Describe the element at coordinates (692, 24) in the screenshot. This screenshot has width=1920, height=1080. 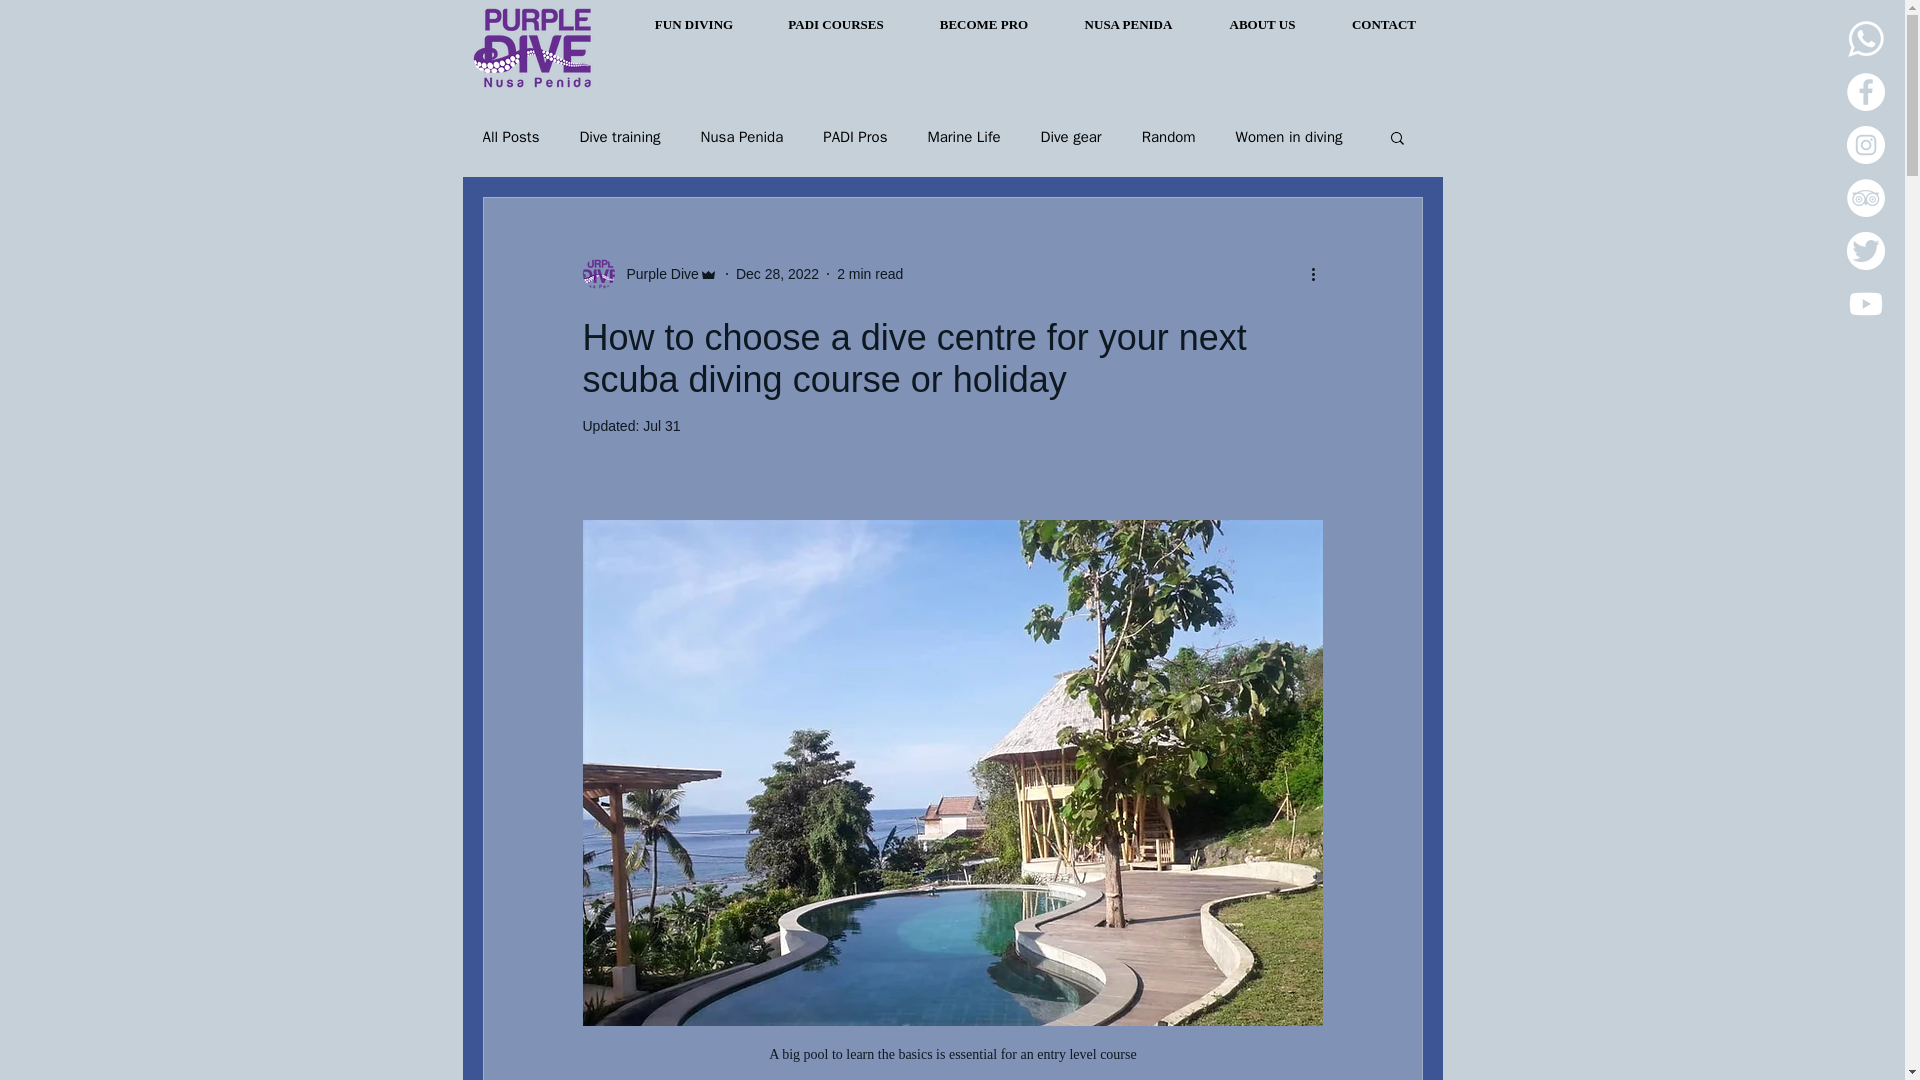
I see `FUN DIVING` at that location.